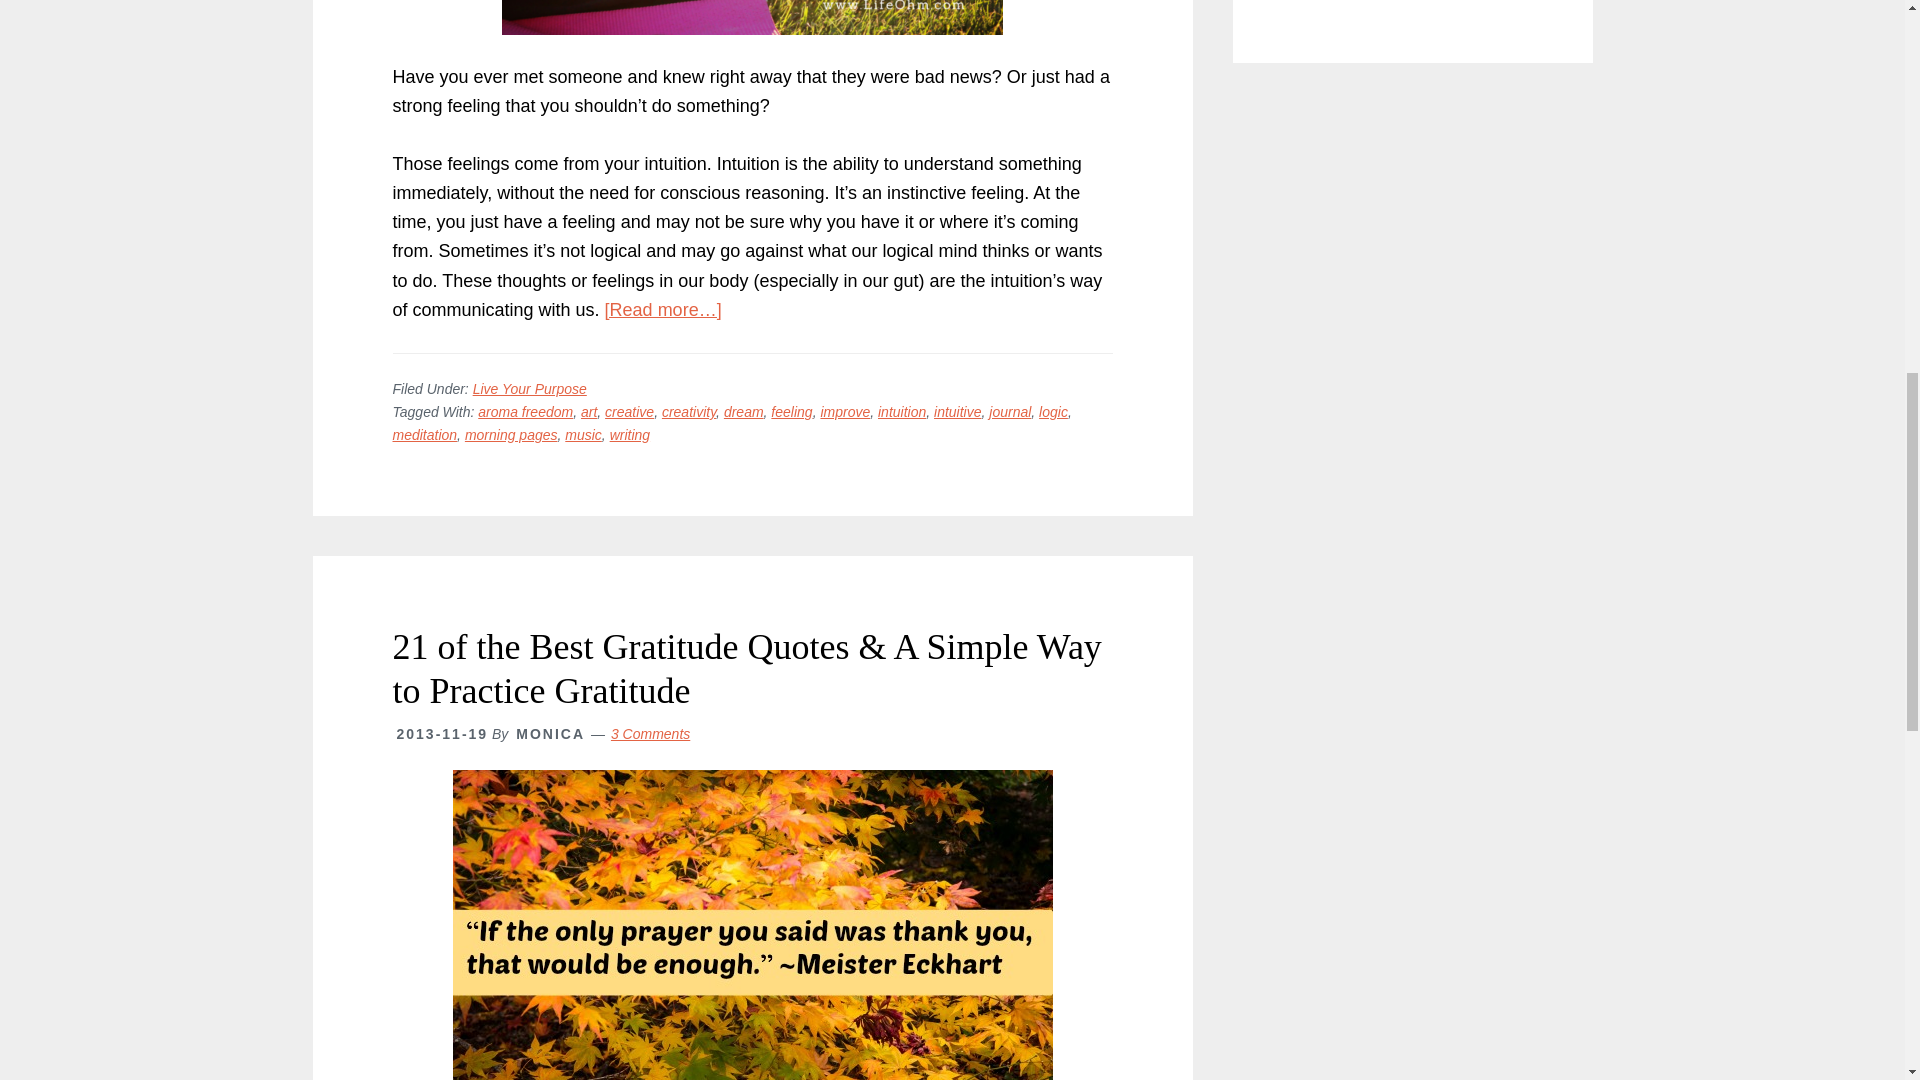 This screenshot has height=1080, width=1920. Describe the element at coordinates (630, 434) in the screenshot. I see `writing` at that location.